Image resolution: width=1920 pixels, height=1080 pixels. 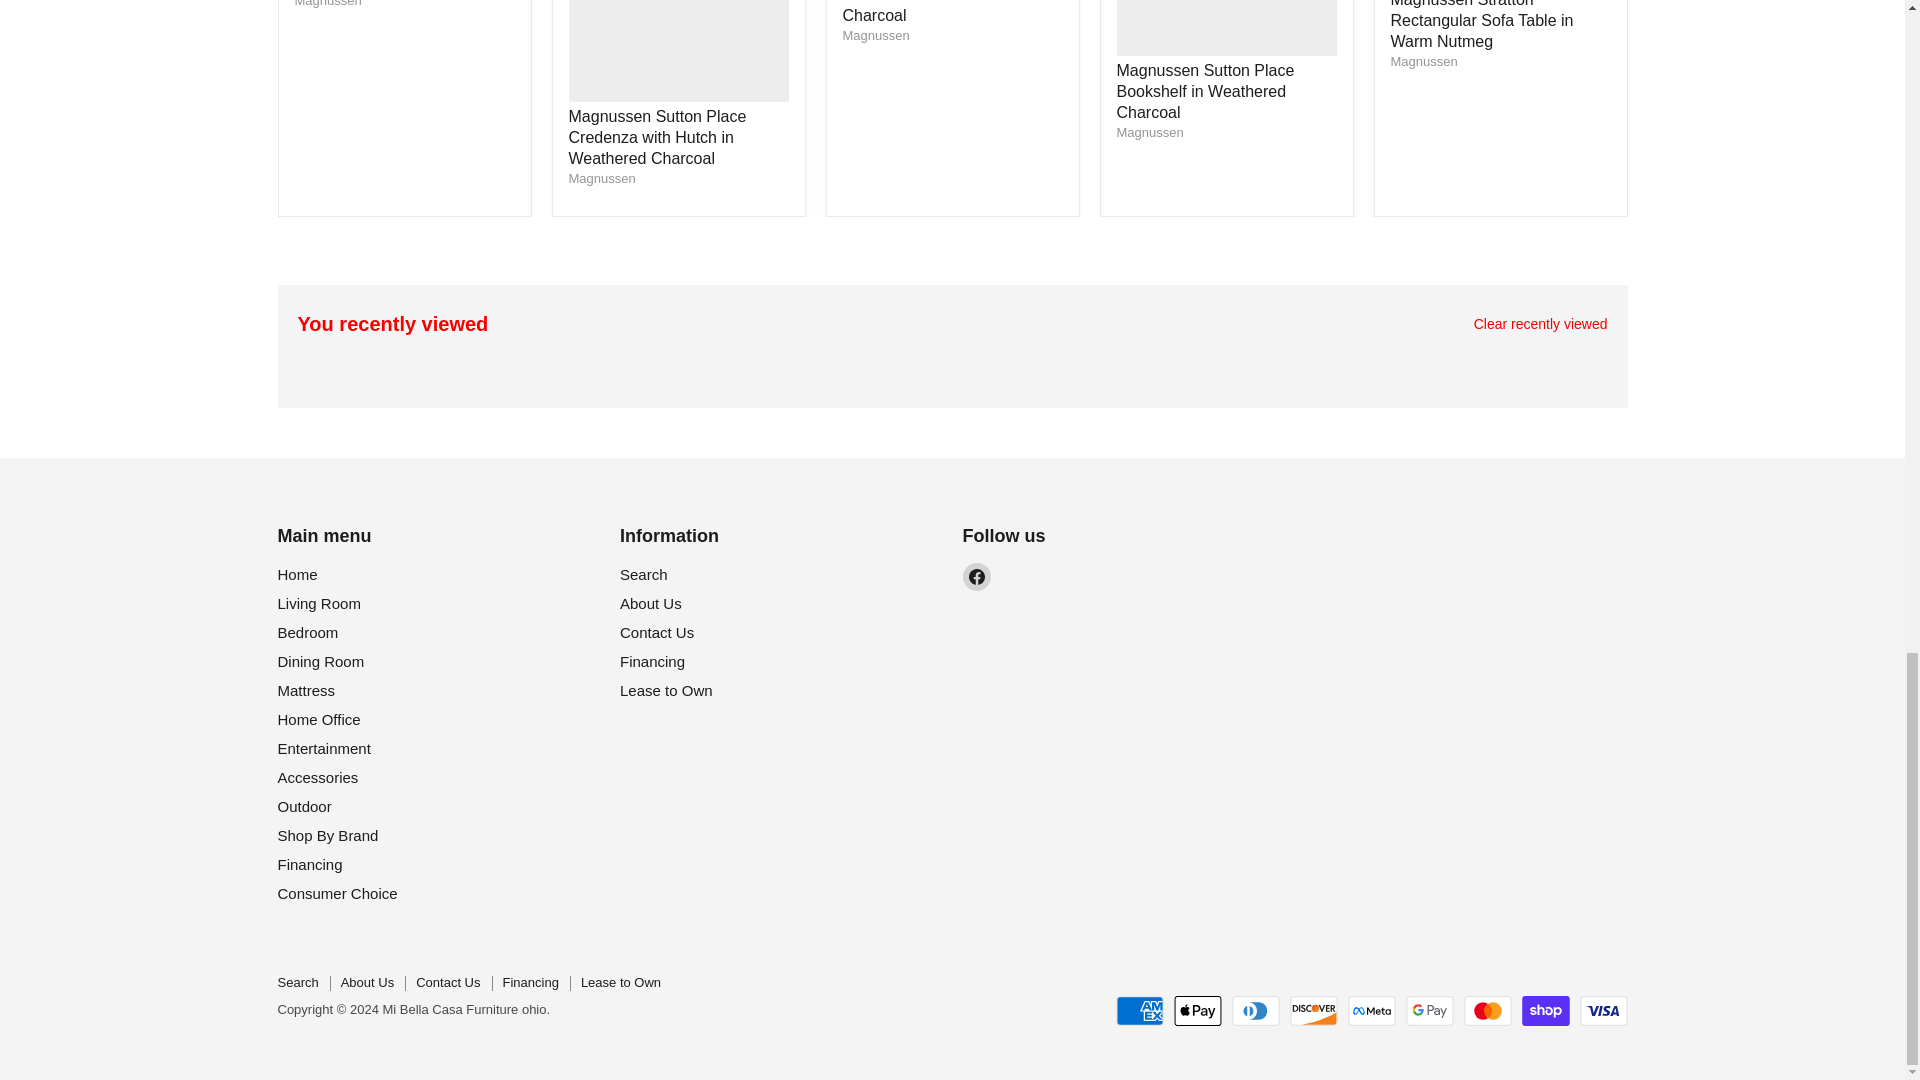 I want to click on Magnussen, so click(x=875, y=36).